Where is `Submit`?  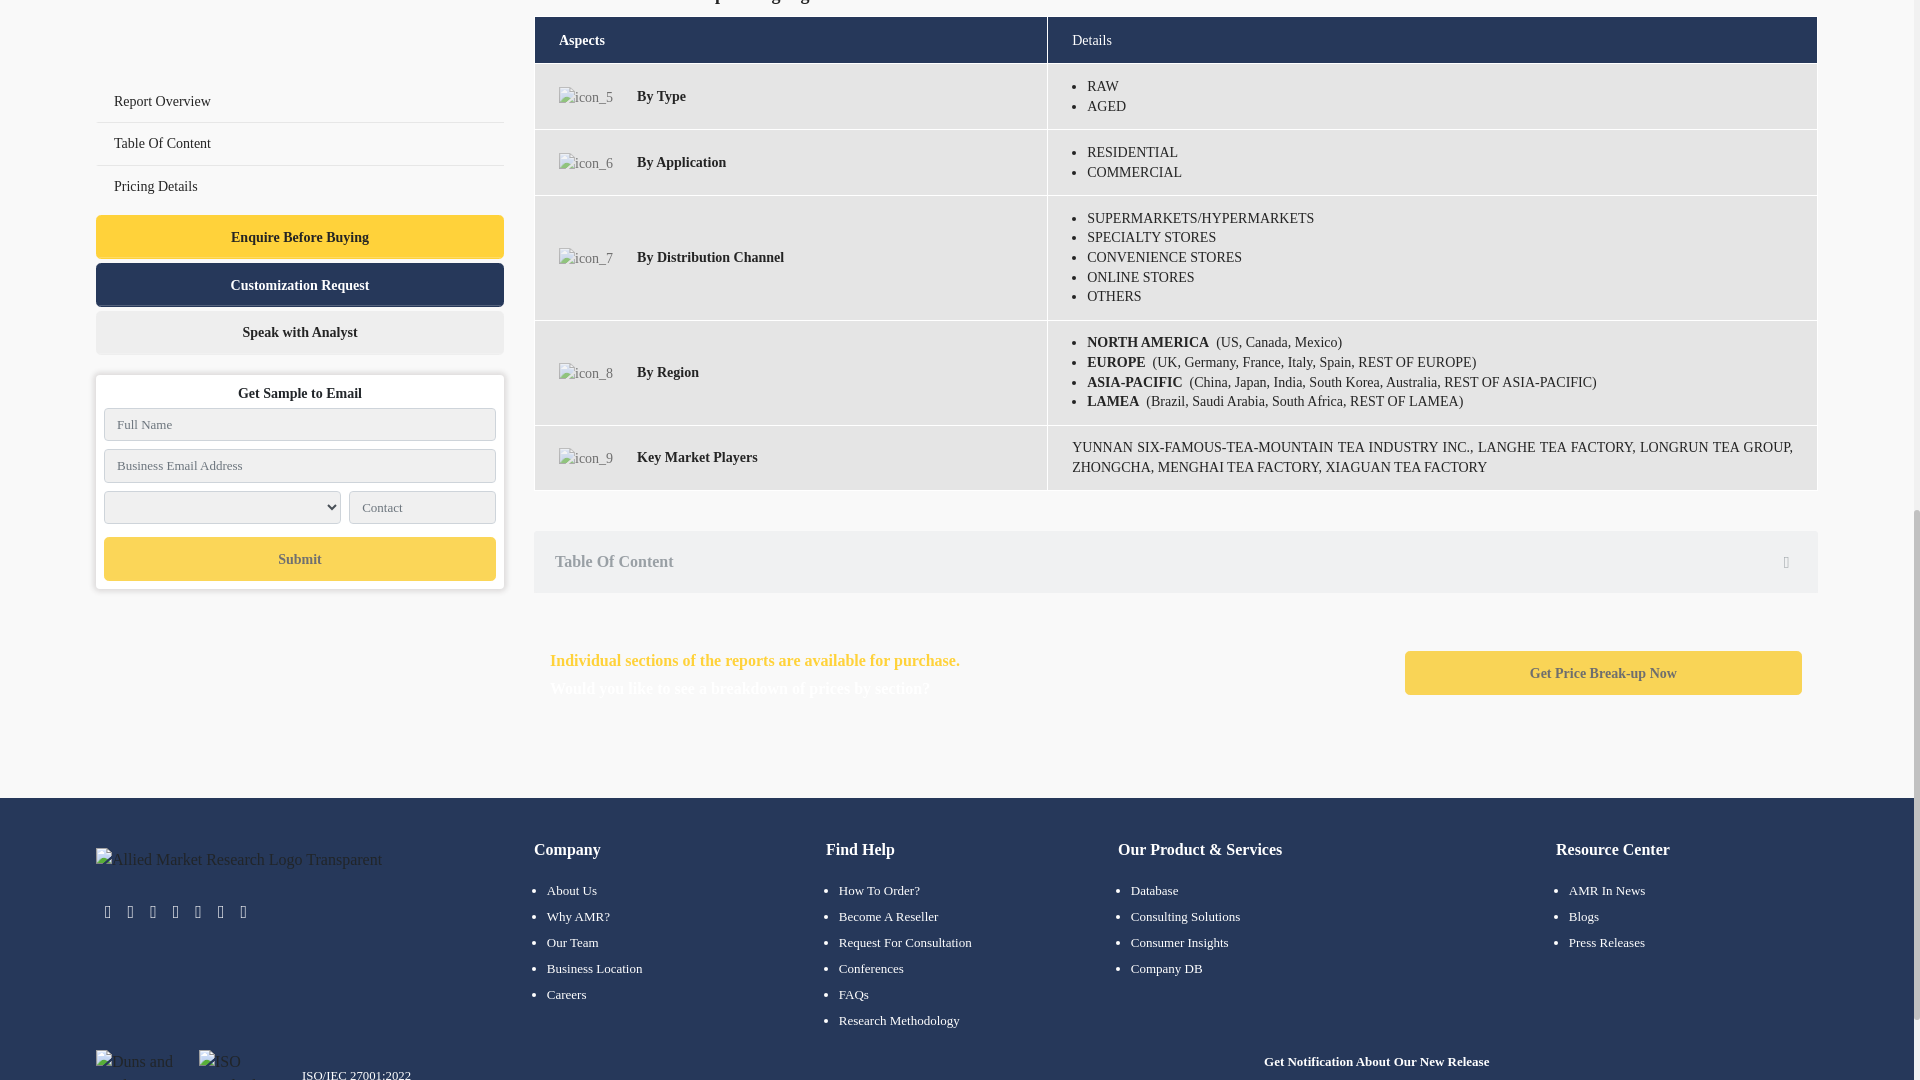
Submit is located at coordinates (299, 7).